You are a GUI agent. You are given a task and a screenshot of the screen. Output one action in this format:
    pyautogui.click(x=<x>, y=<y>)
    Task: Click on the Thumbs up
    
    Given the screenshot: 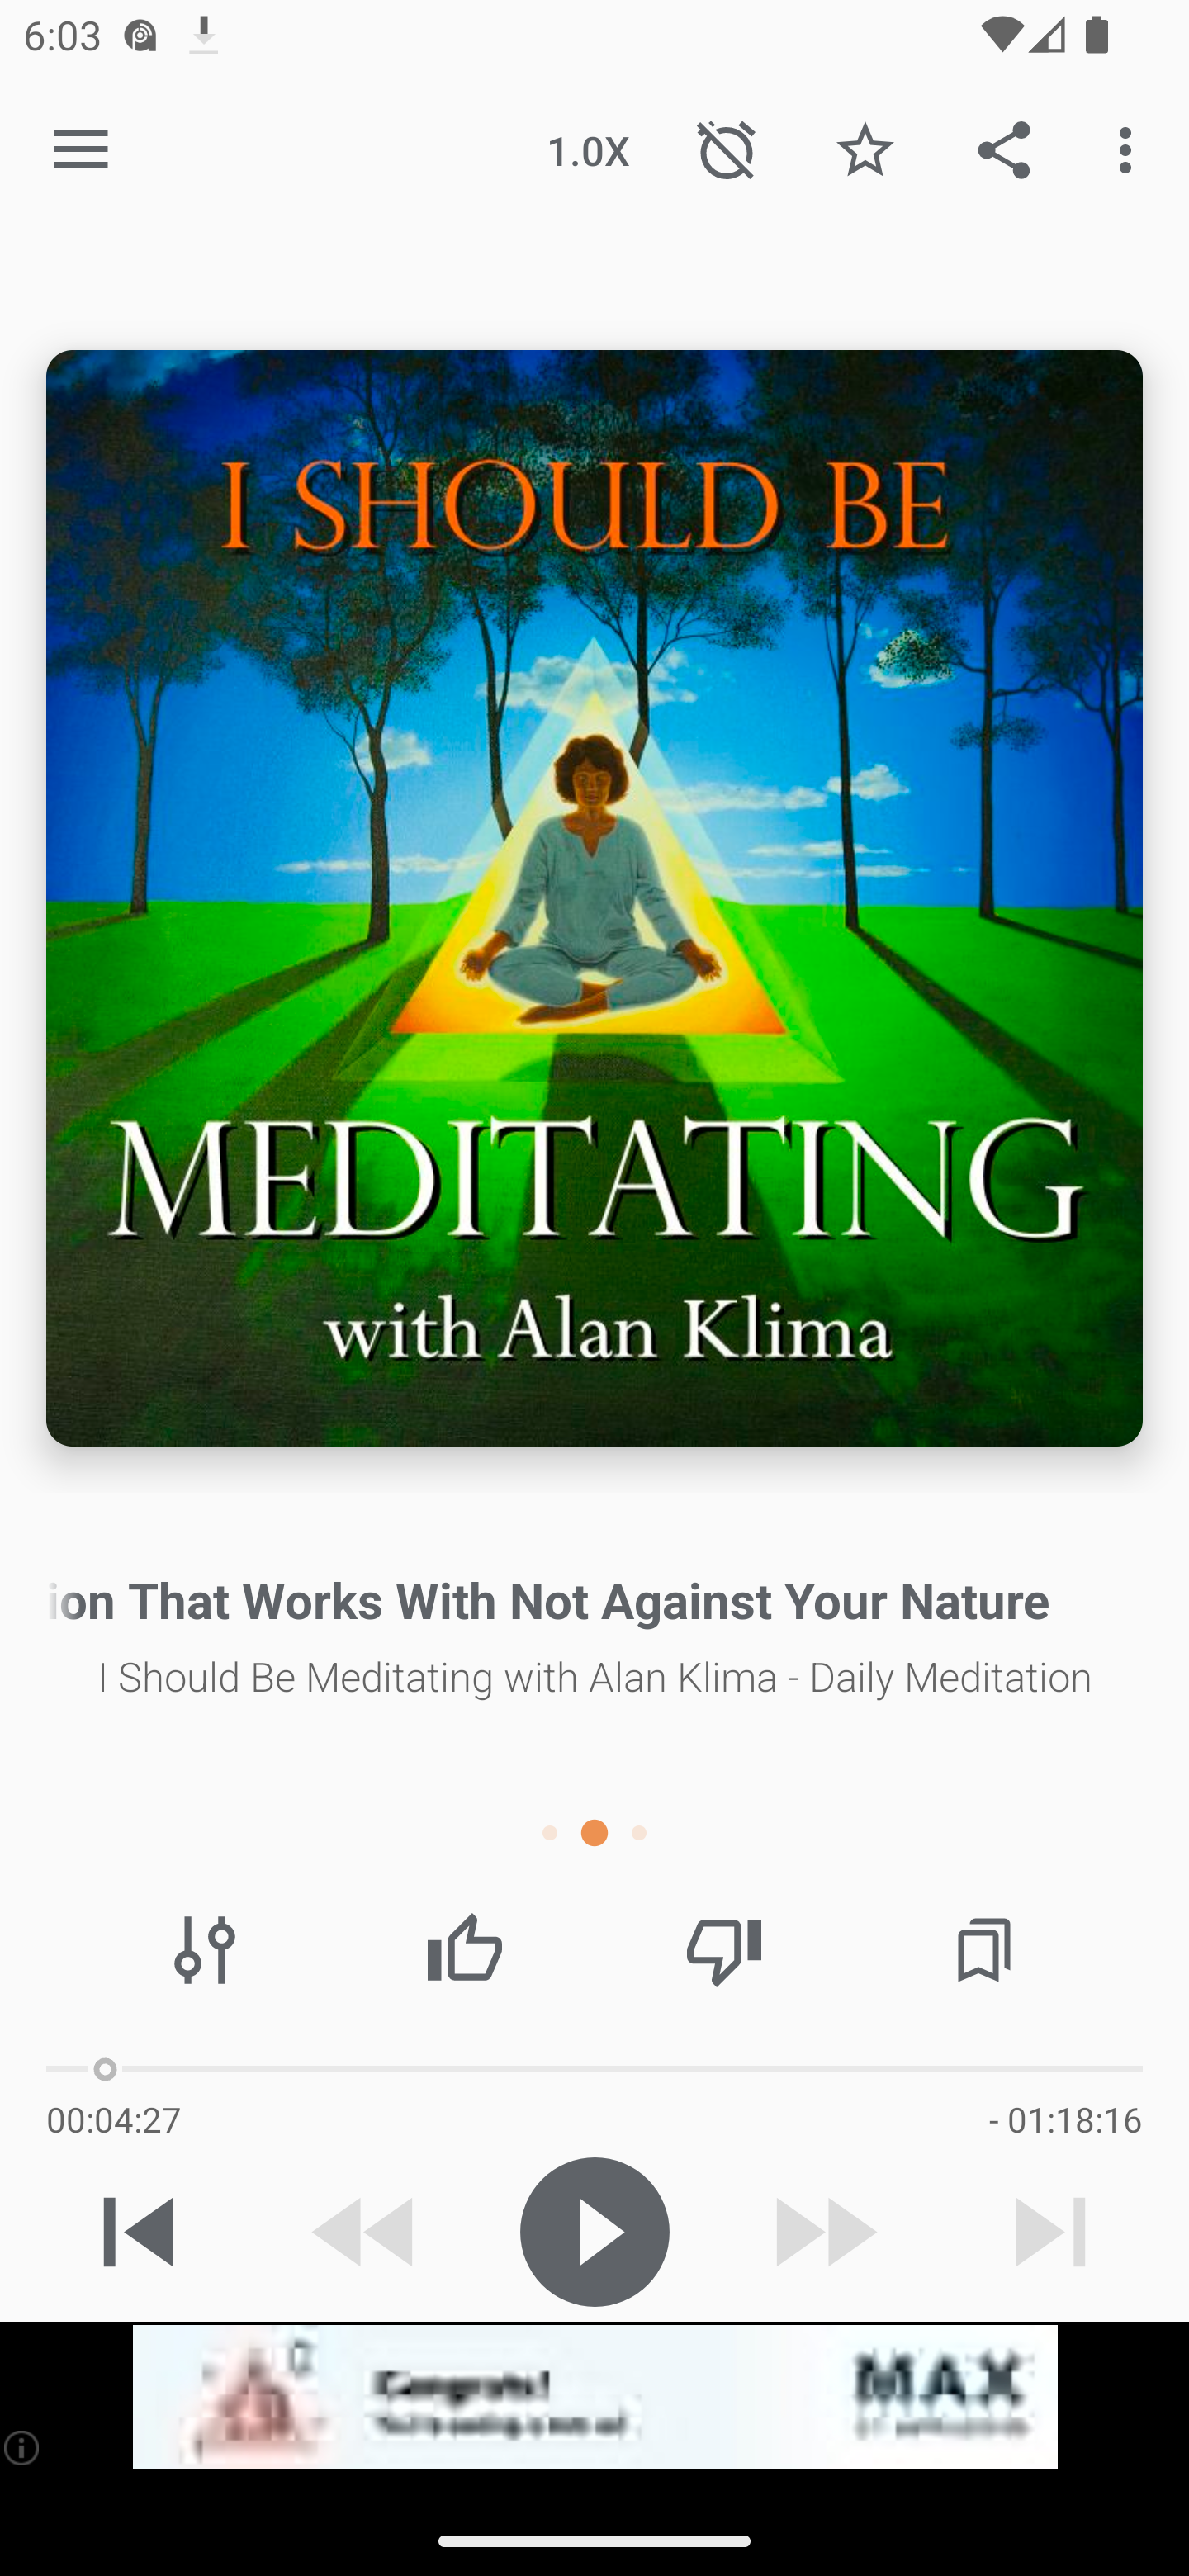 What is the action you would take?
    pyautogui.click(x=464, y=1950)
    